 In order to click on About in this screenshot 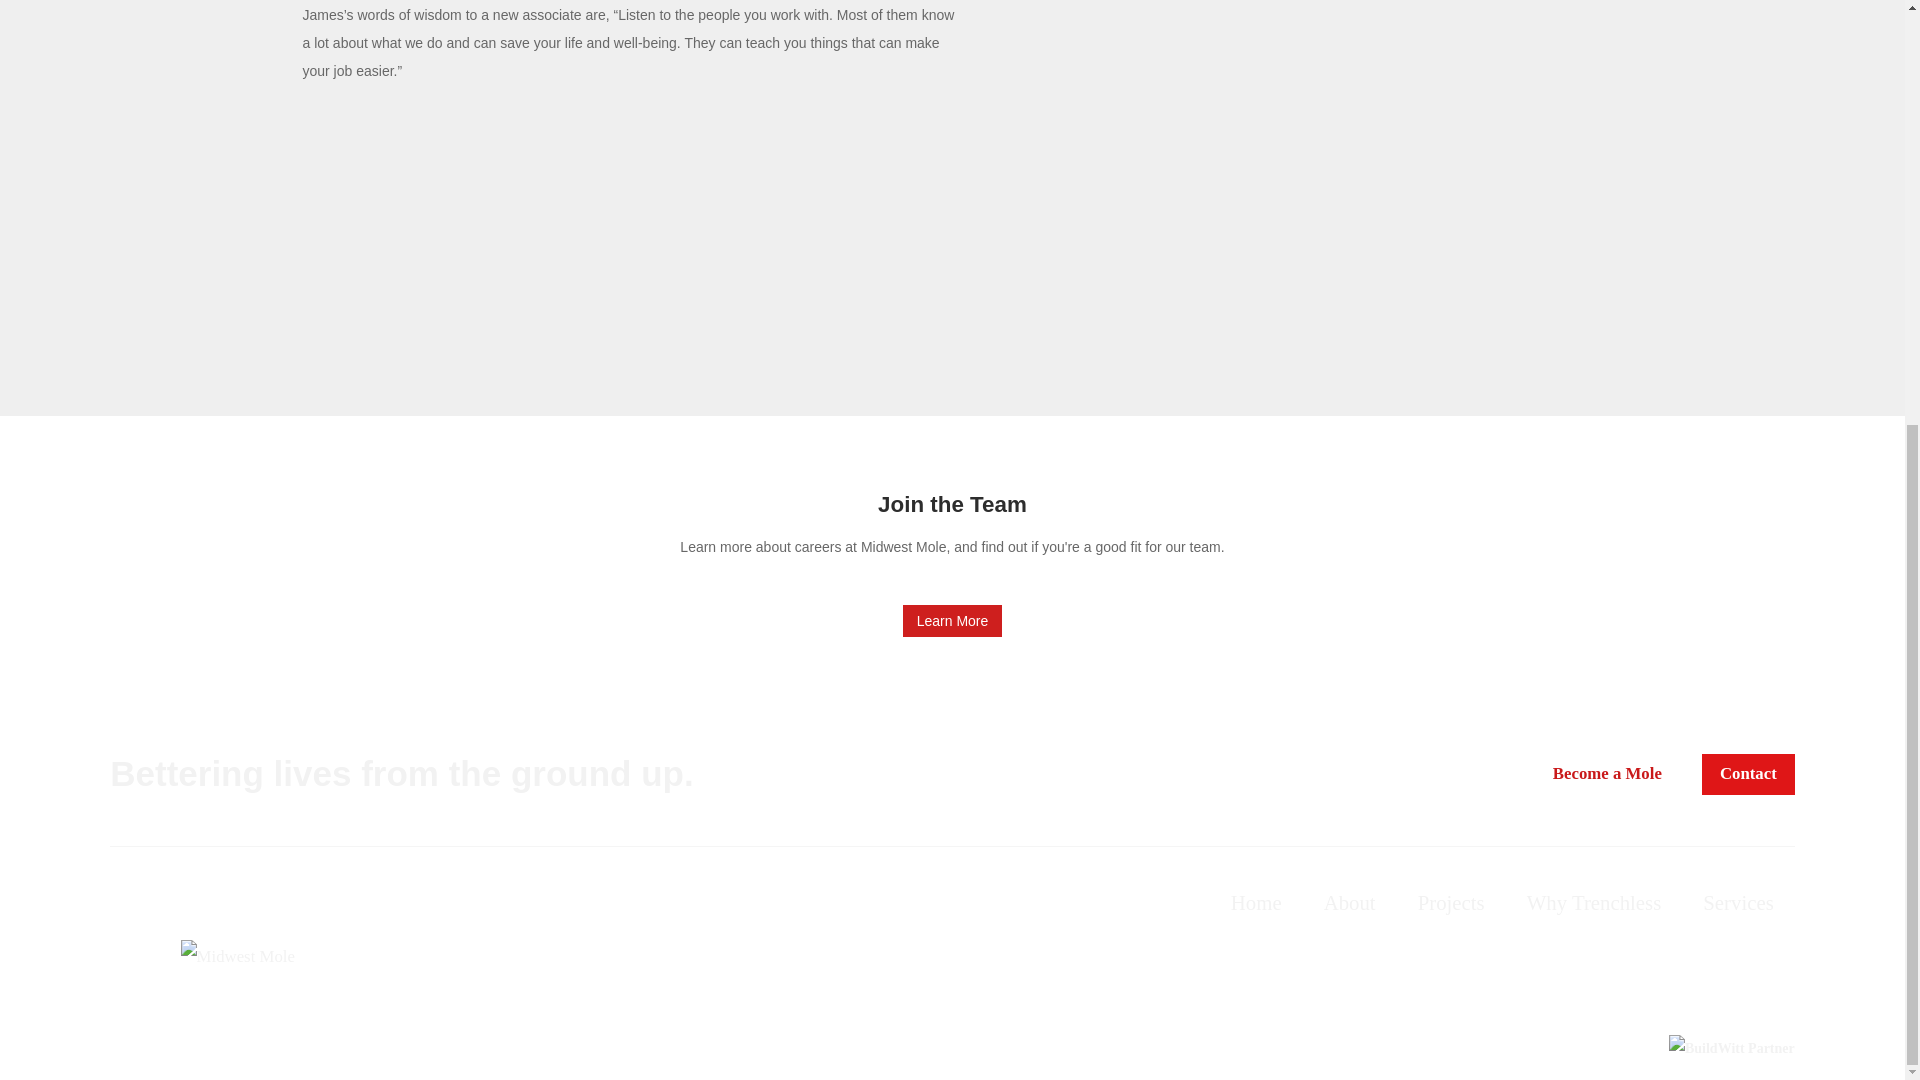, I will do `click(1350, 902)`.